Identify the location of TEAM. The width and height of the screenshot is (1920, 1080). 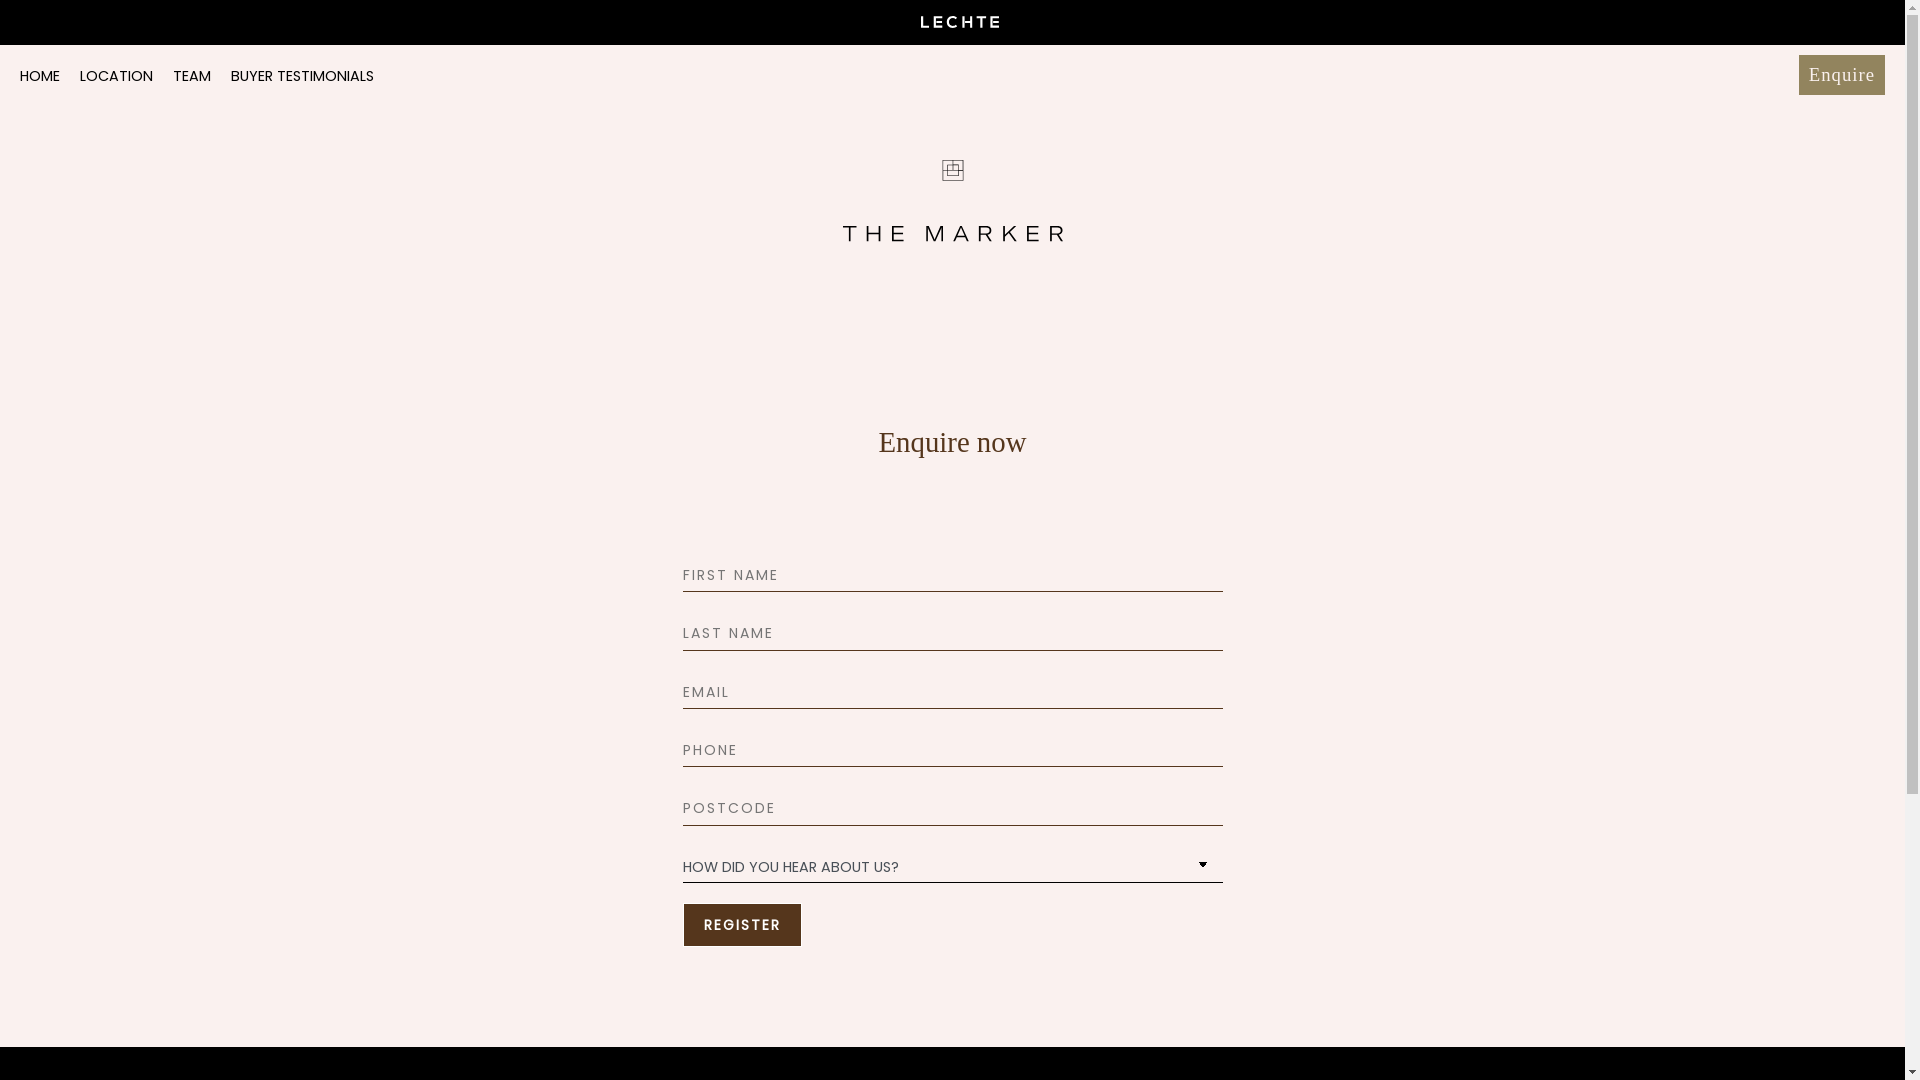
(192, 76).